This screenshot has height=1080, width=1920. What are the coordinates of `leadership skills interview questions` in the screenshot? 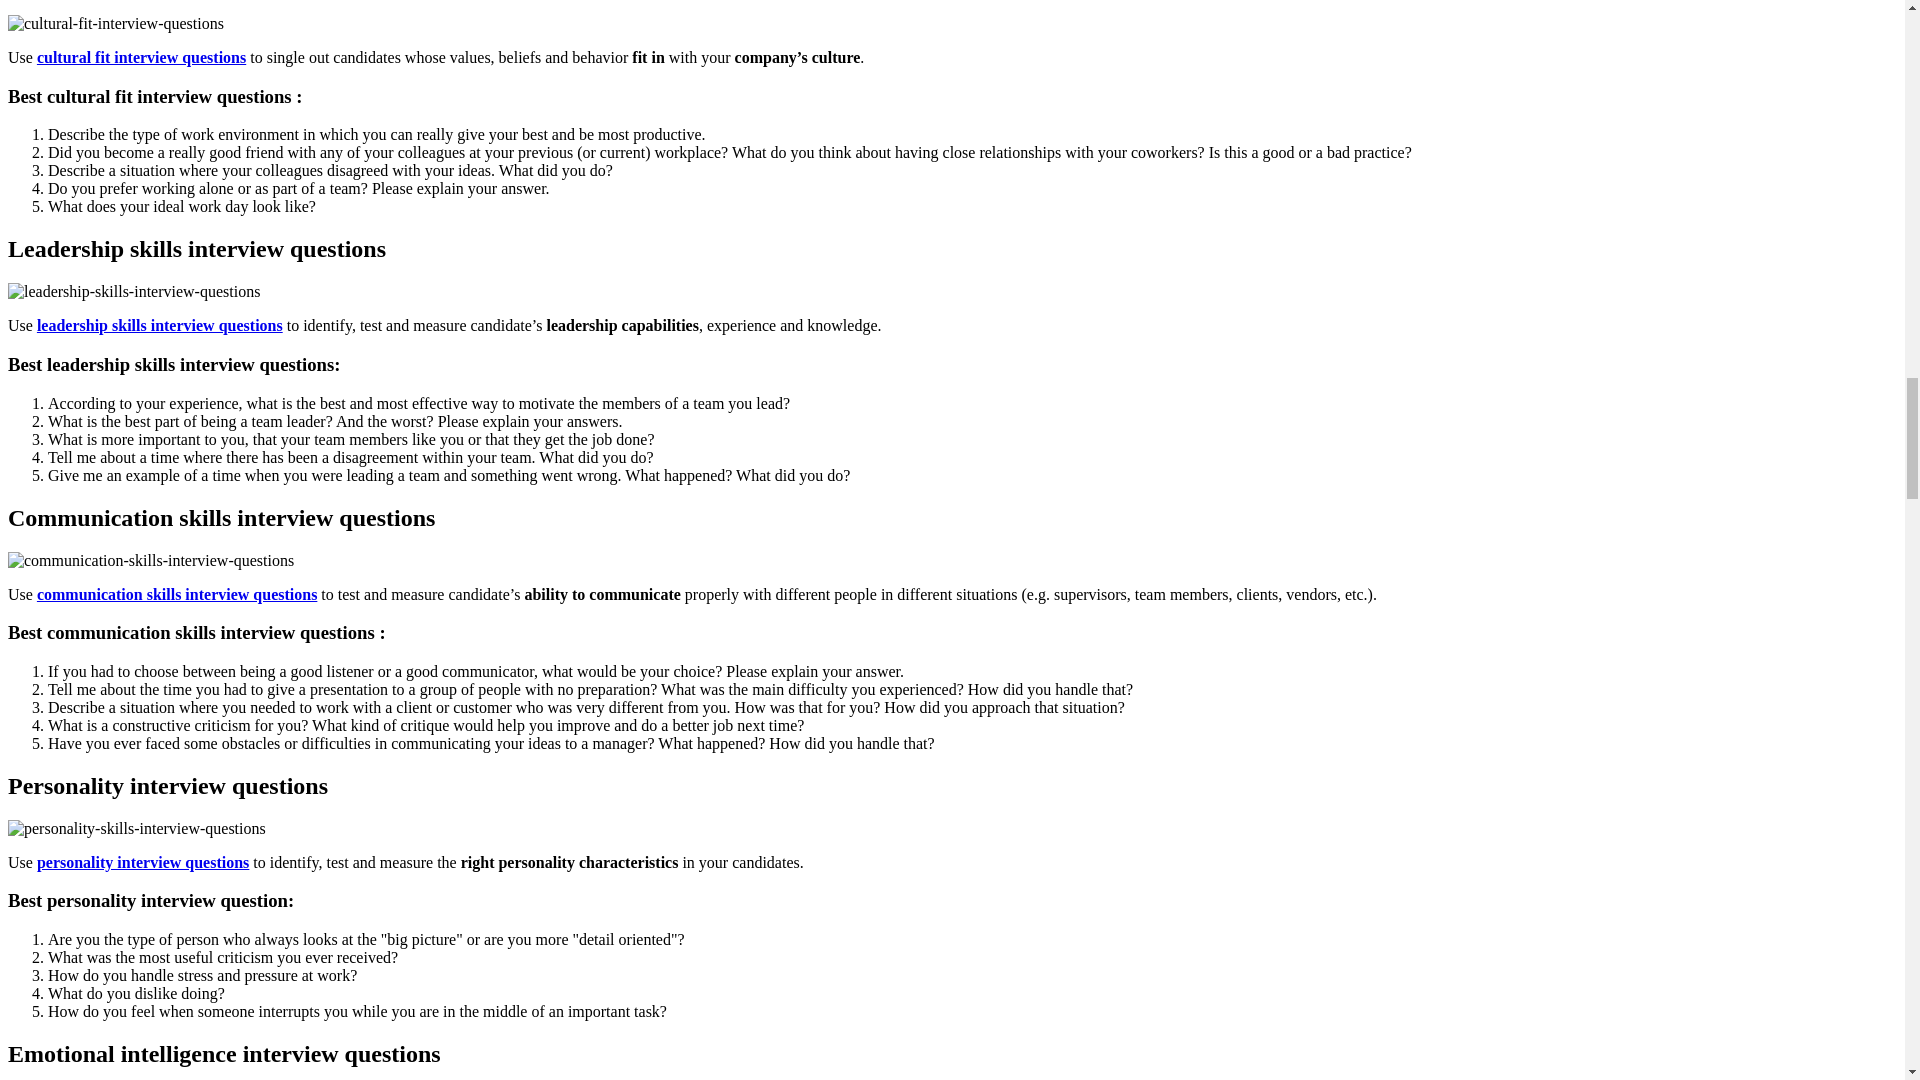 It's located at (159, 325).